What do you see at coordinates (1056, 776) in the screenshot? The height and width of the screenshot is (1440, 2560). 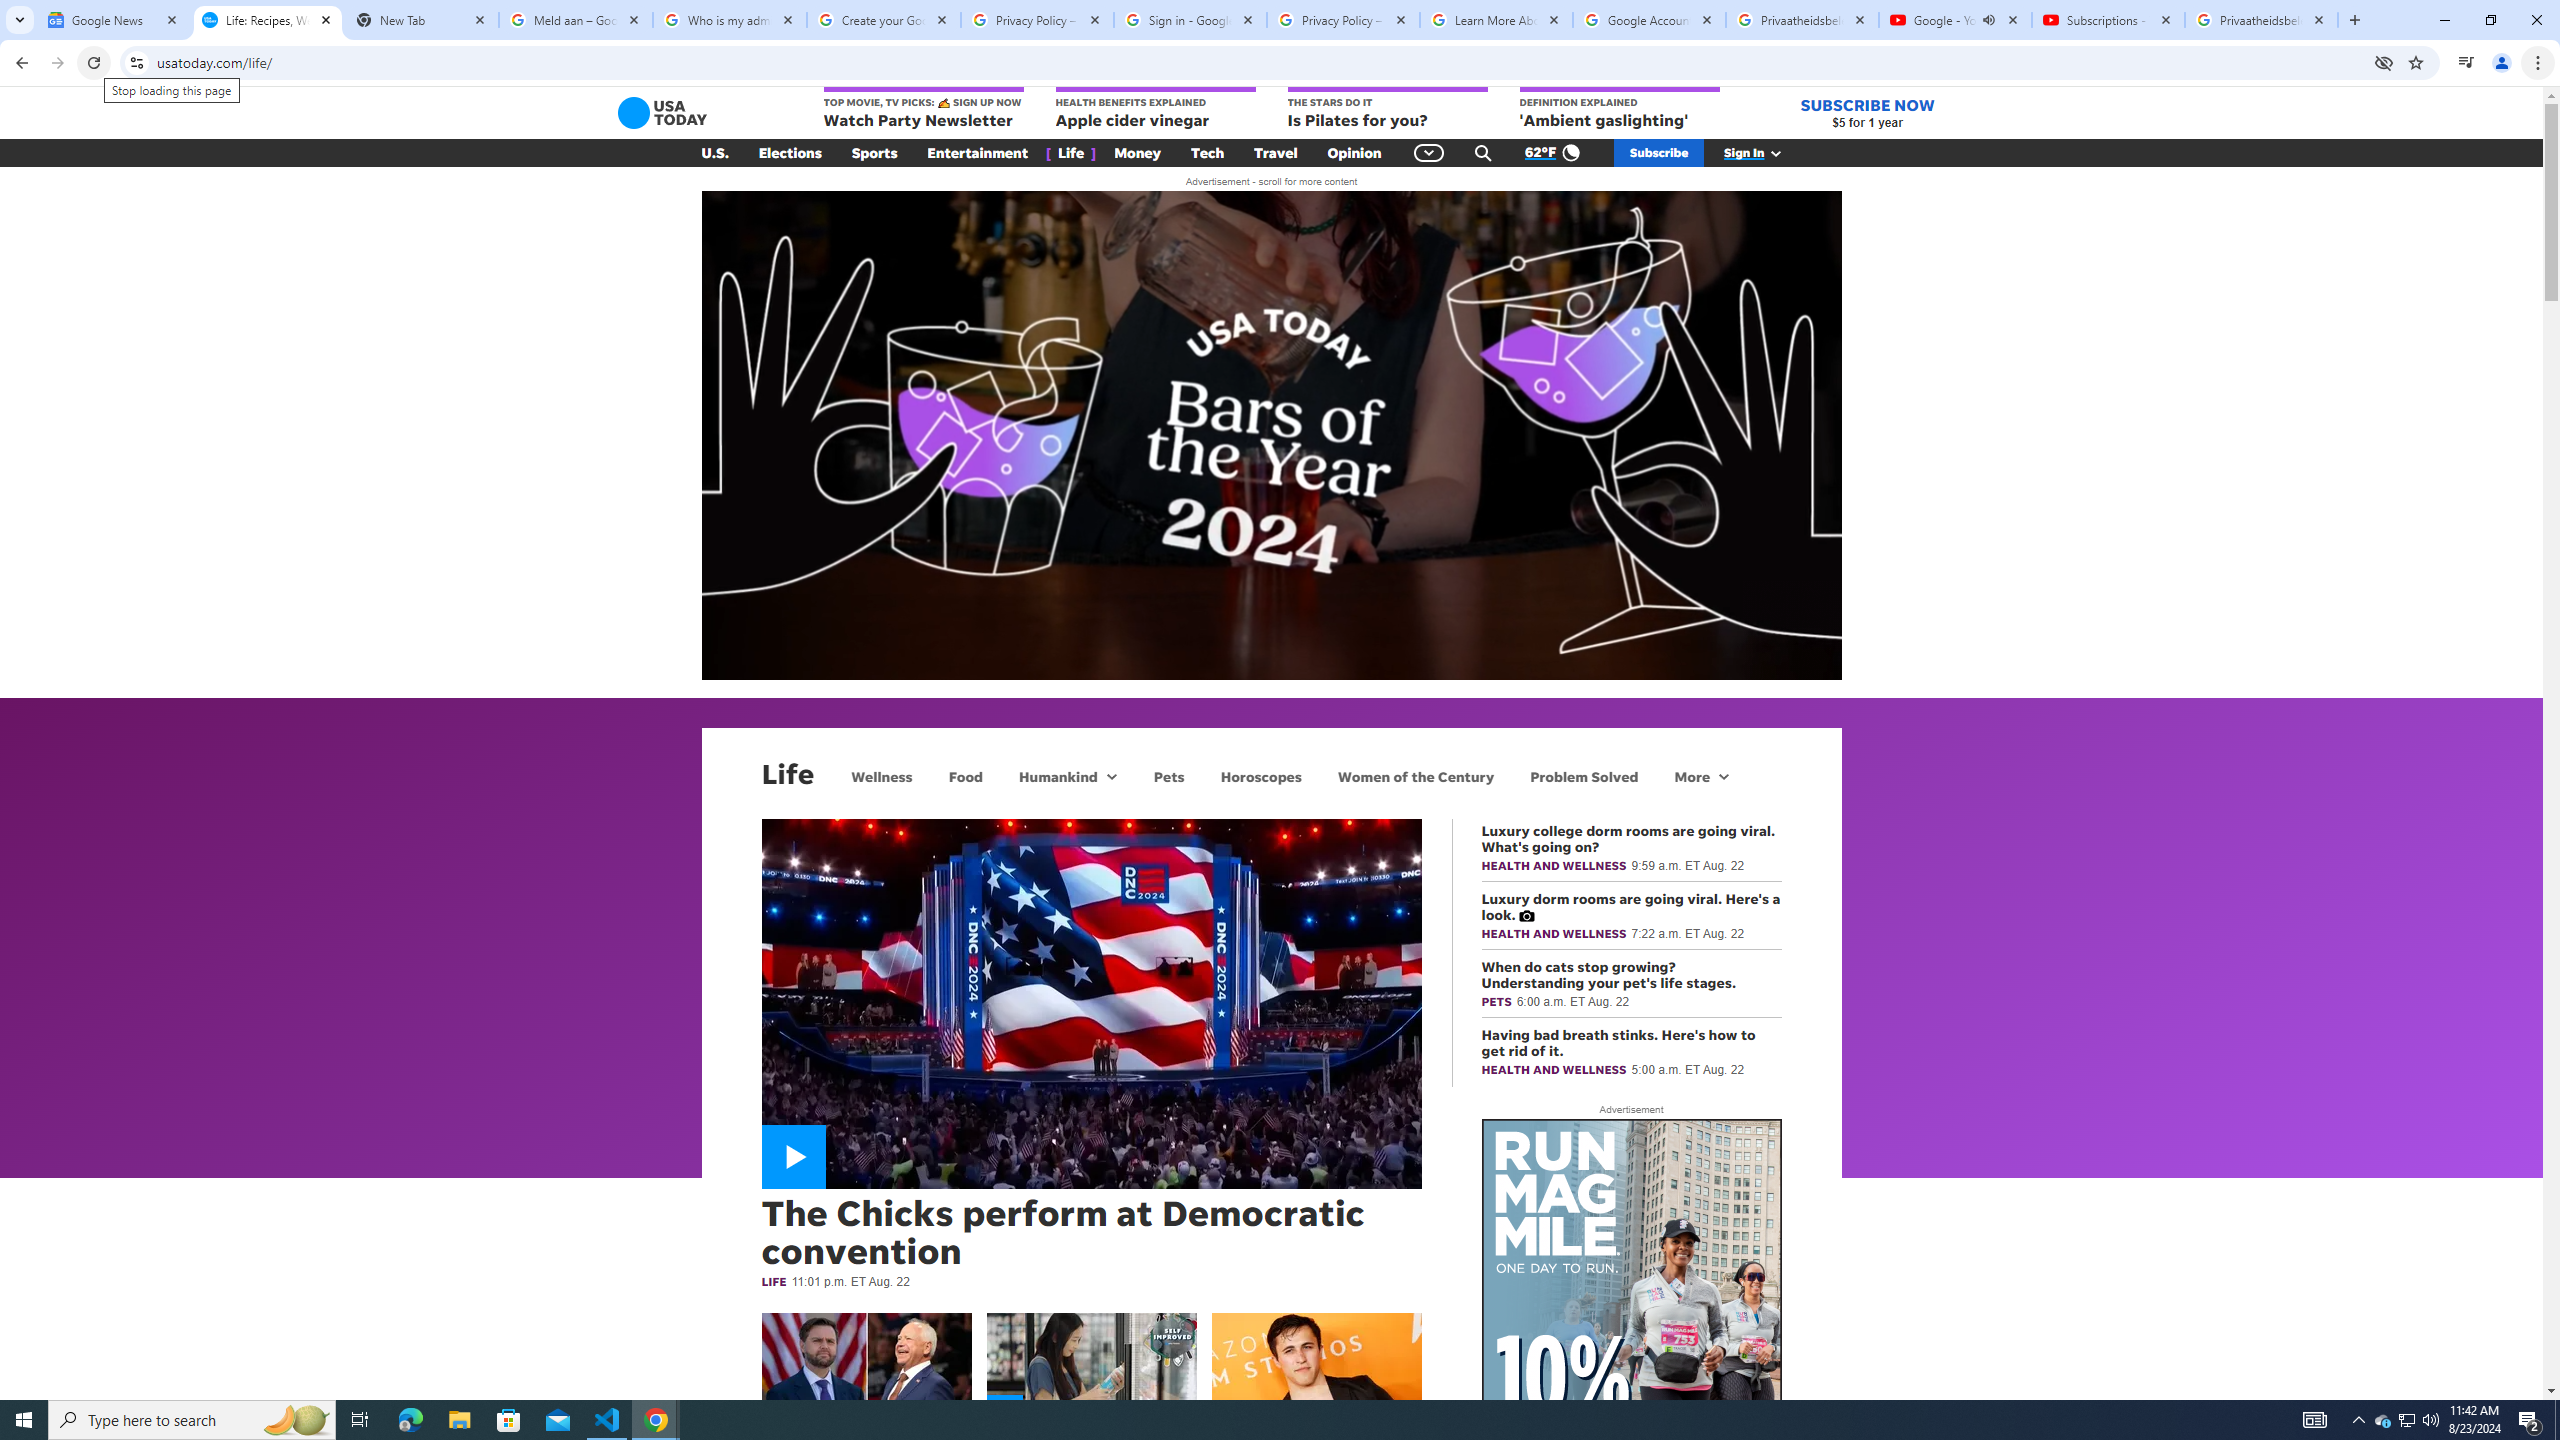 I see `Humankind` at bounding box center [1056, 776].